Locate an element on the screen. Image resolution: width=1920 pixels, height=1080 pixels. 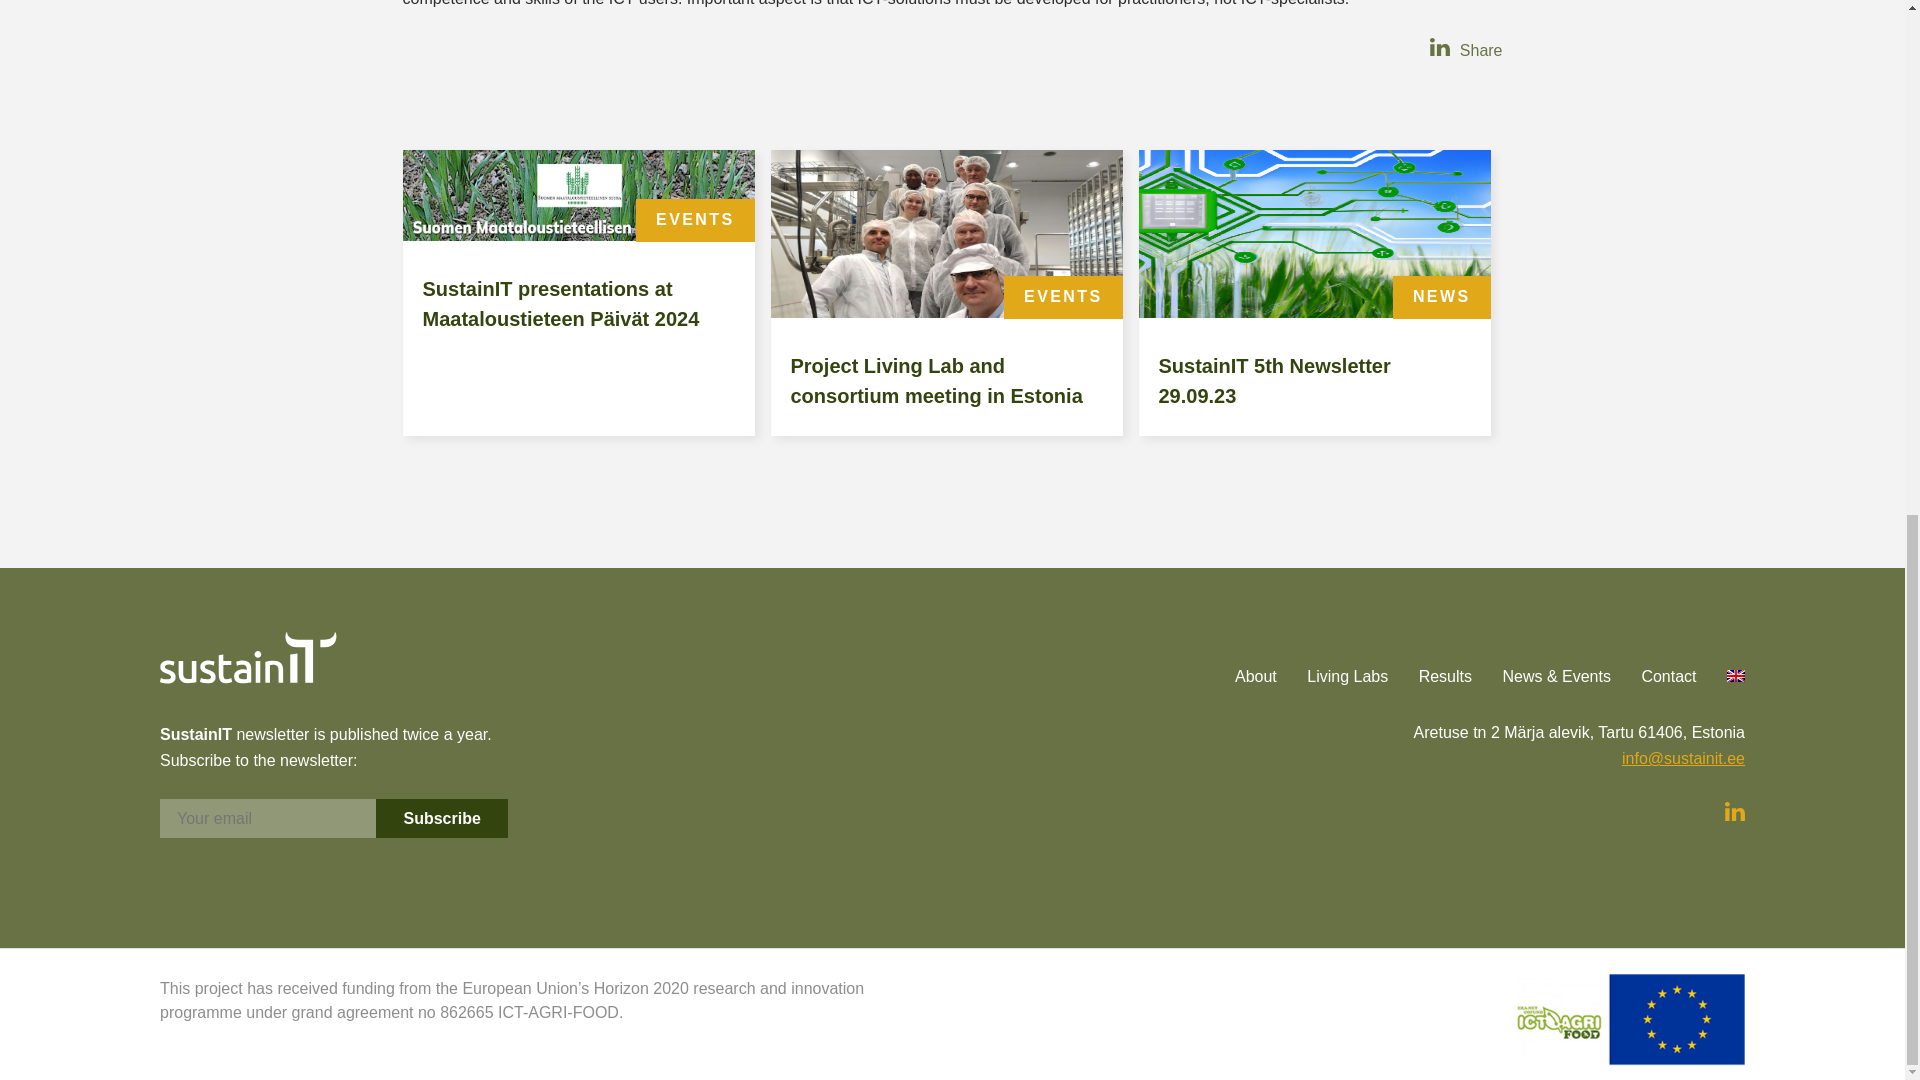
About is located at coordinates (1242, 676).